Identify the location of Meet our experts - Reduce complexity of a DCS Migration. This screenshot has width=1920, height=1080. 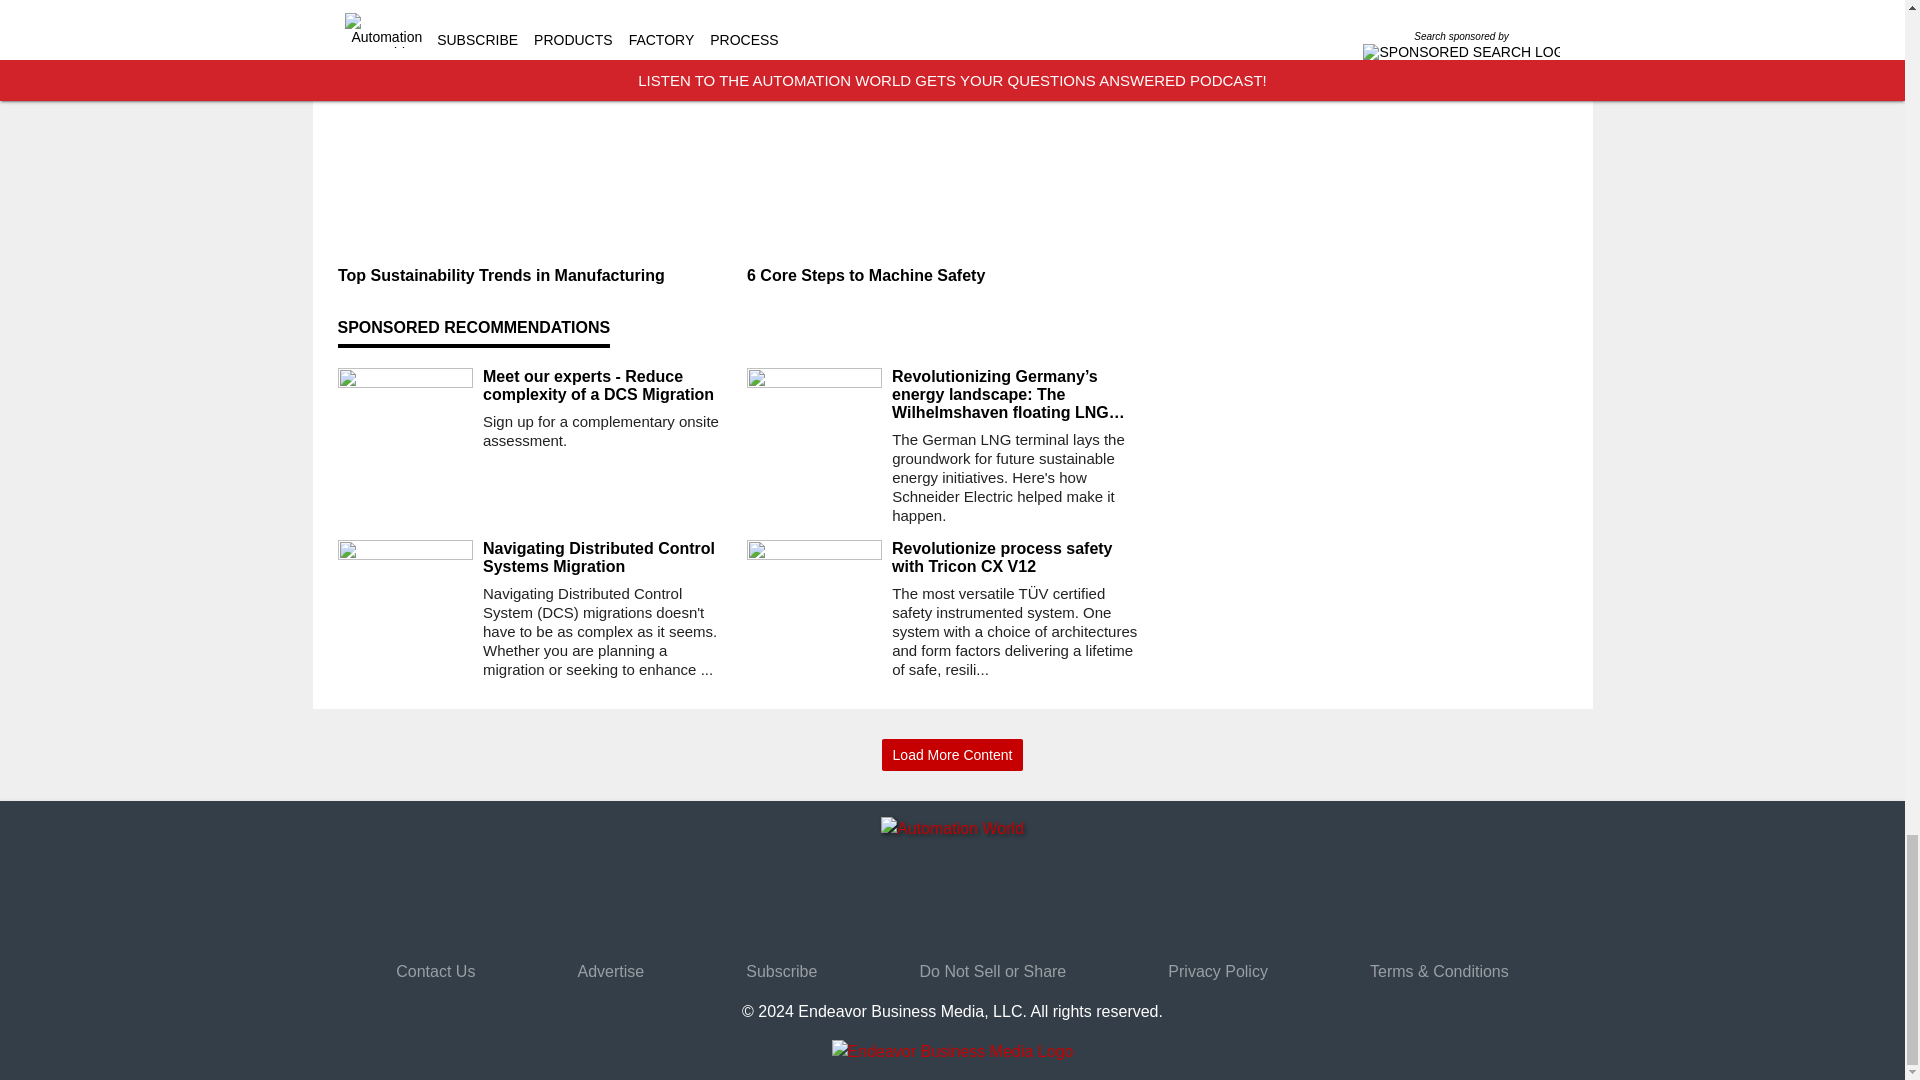
(606, 386).